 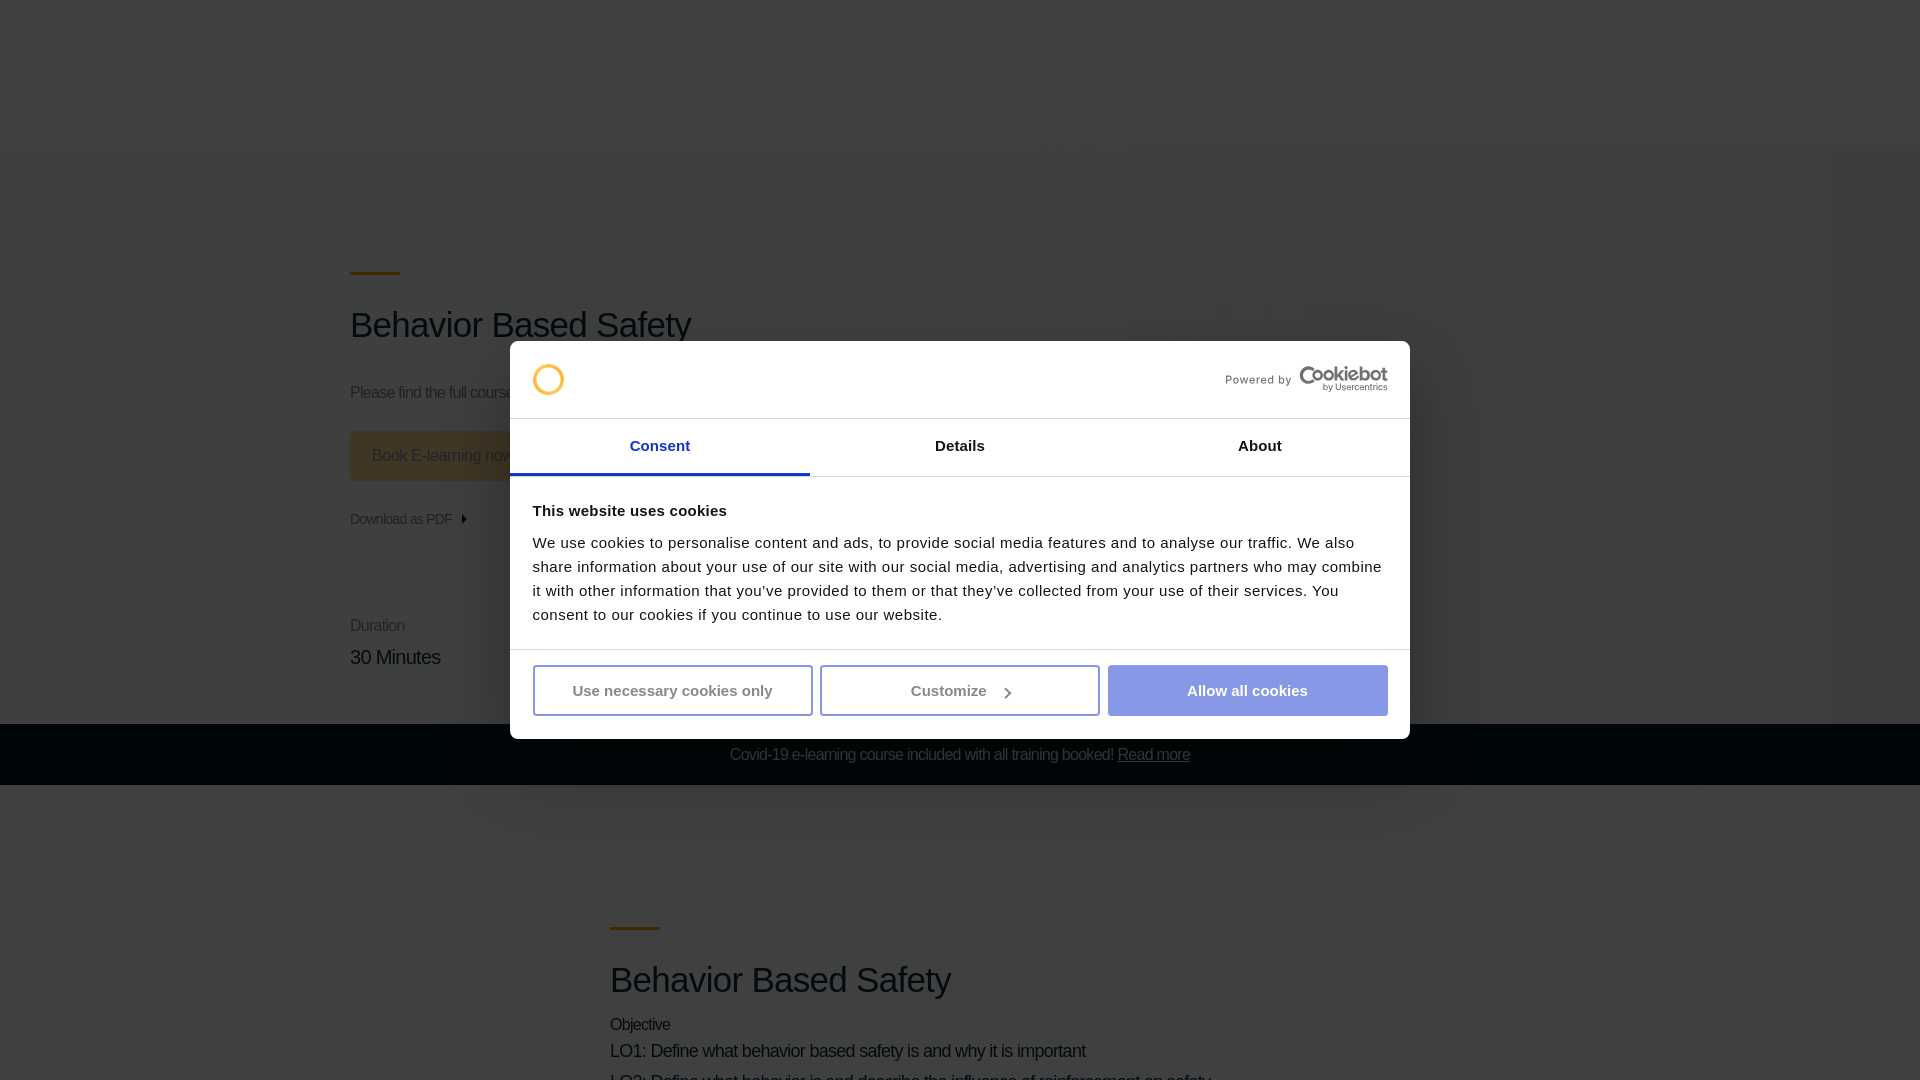 What do you see at coordinates (1259, 448) in the screenshot?
I see `About` at bounding box center [1259, 448].